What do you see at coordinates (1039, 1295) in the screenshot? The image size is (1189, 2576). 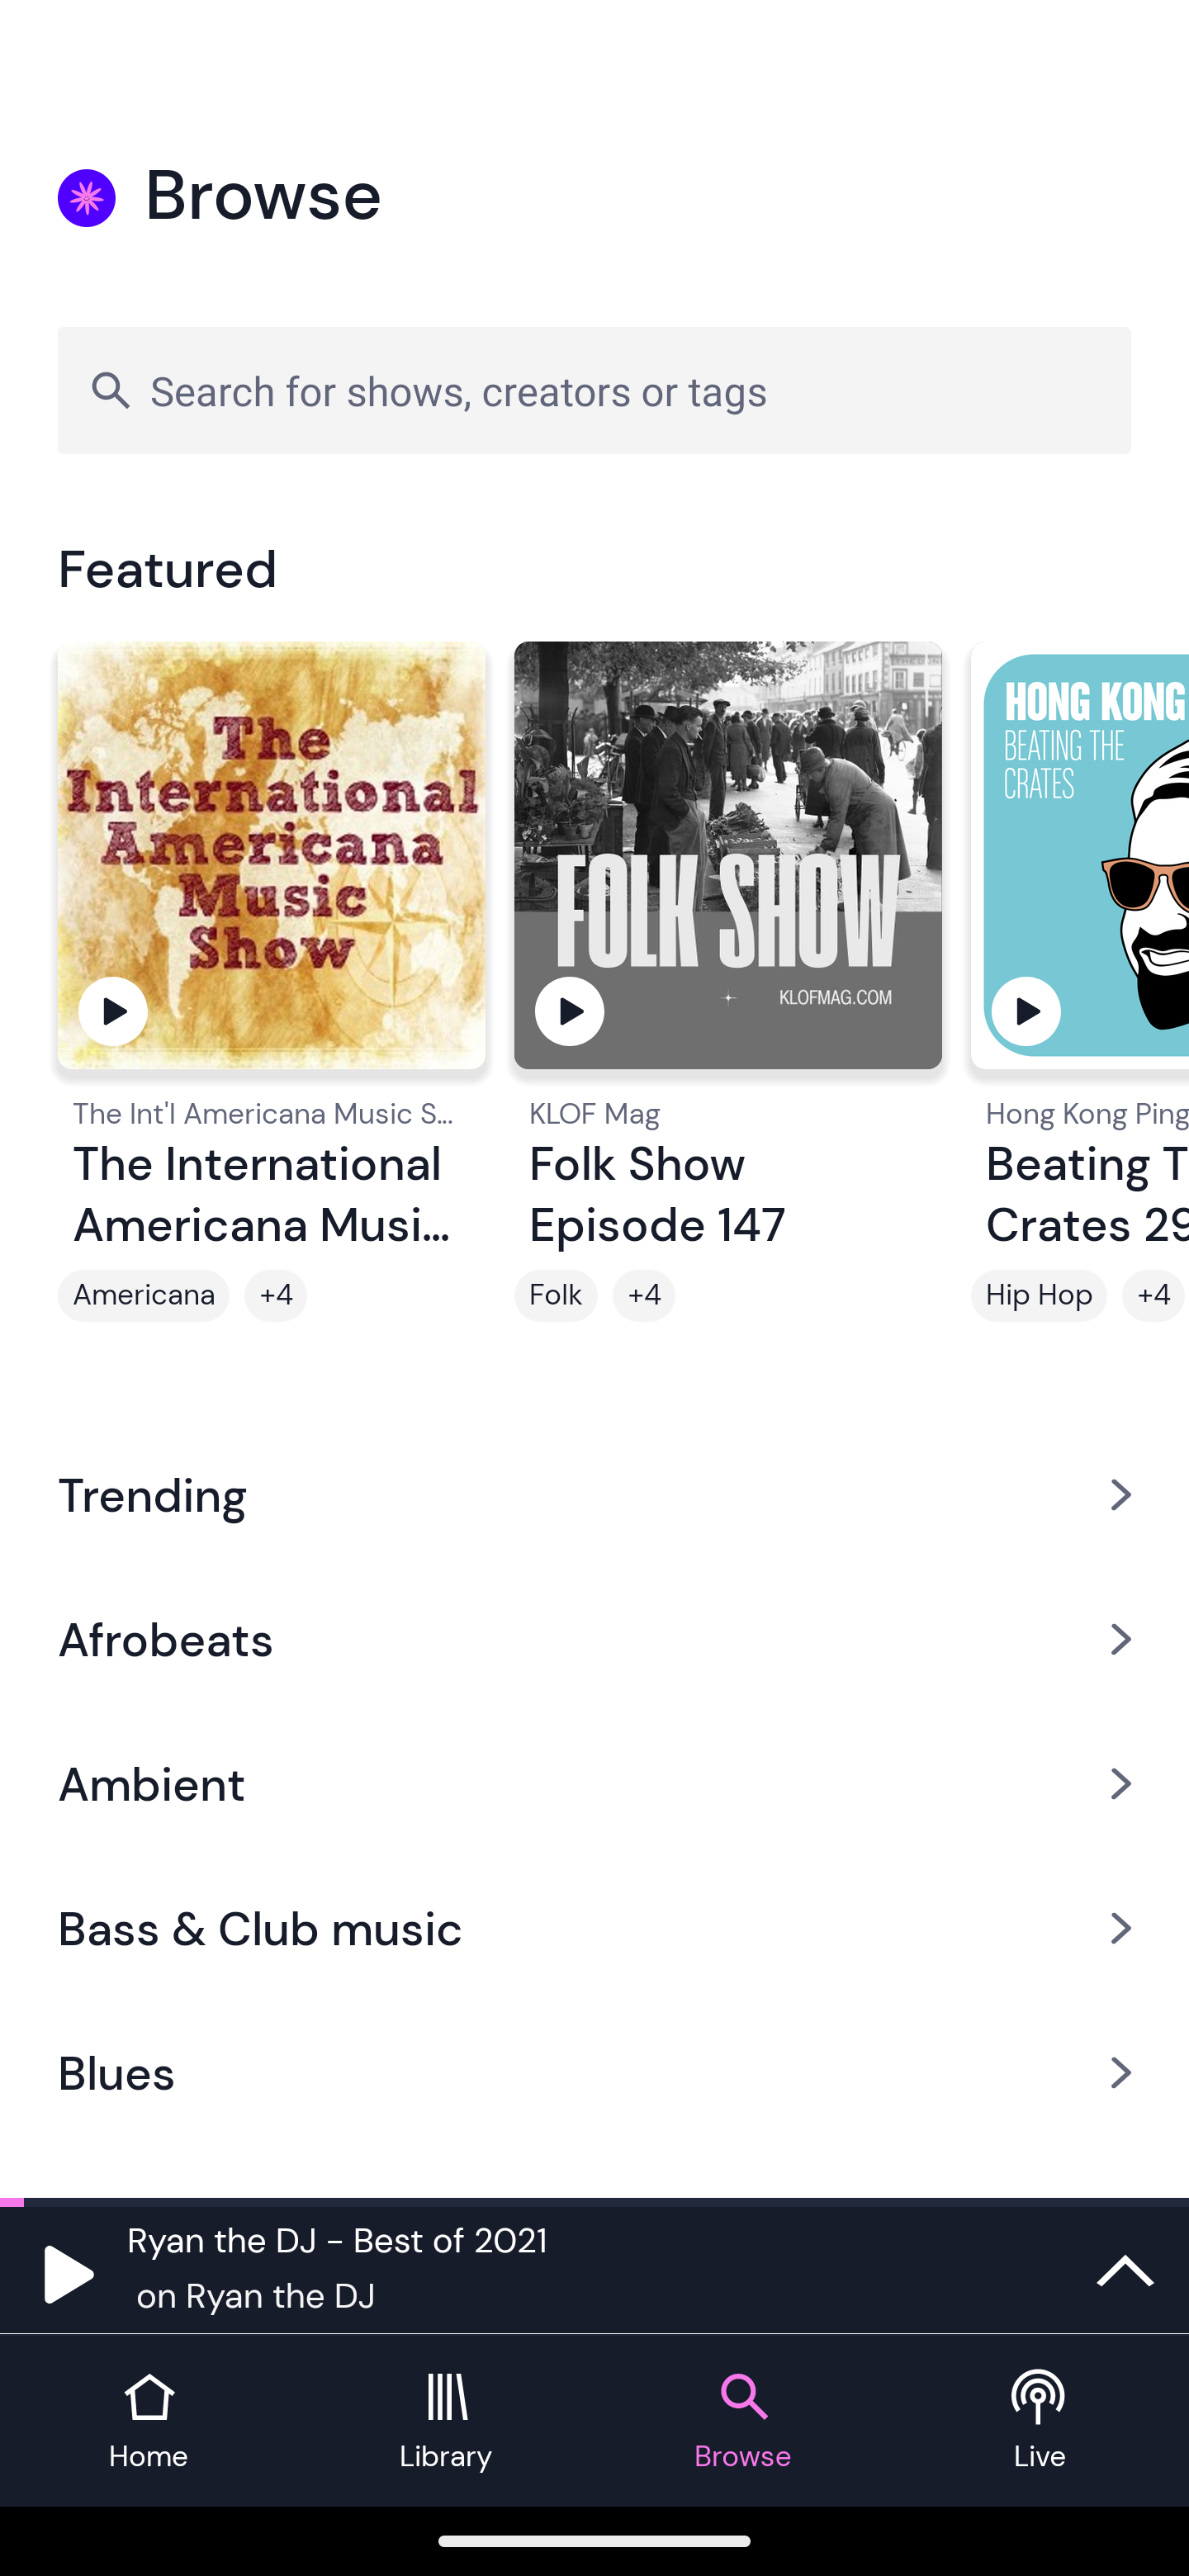 I see `Hip Hop` at bounding box center [1039, 1295].